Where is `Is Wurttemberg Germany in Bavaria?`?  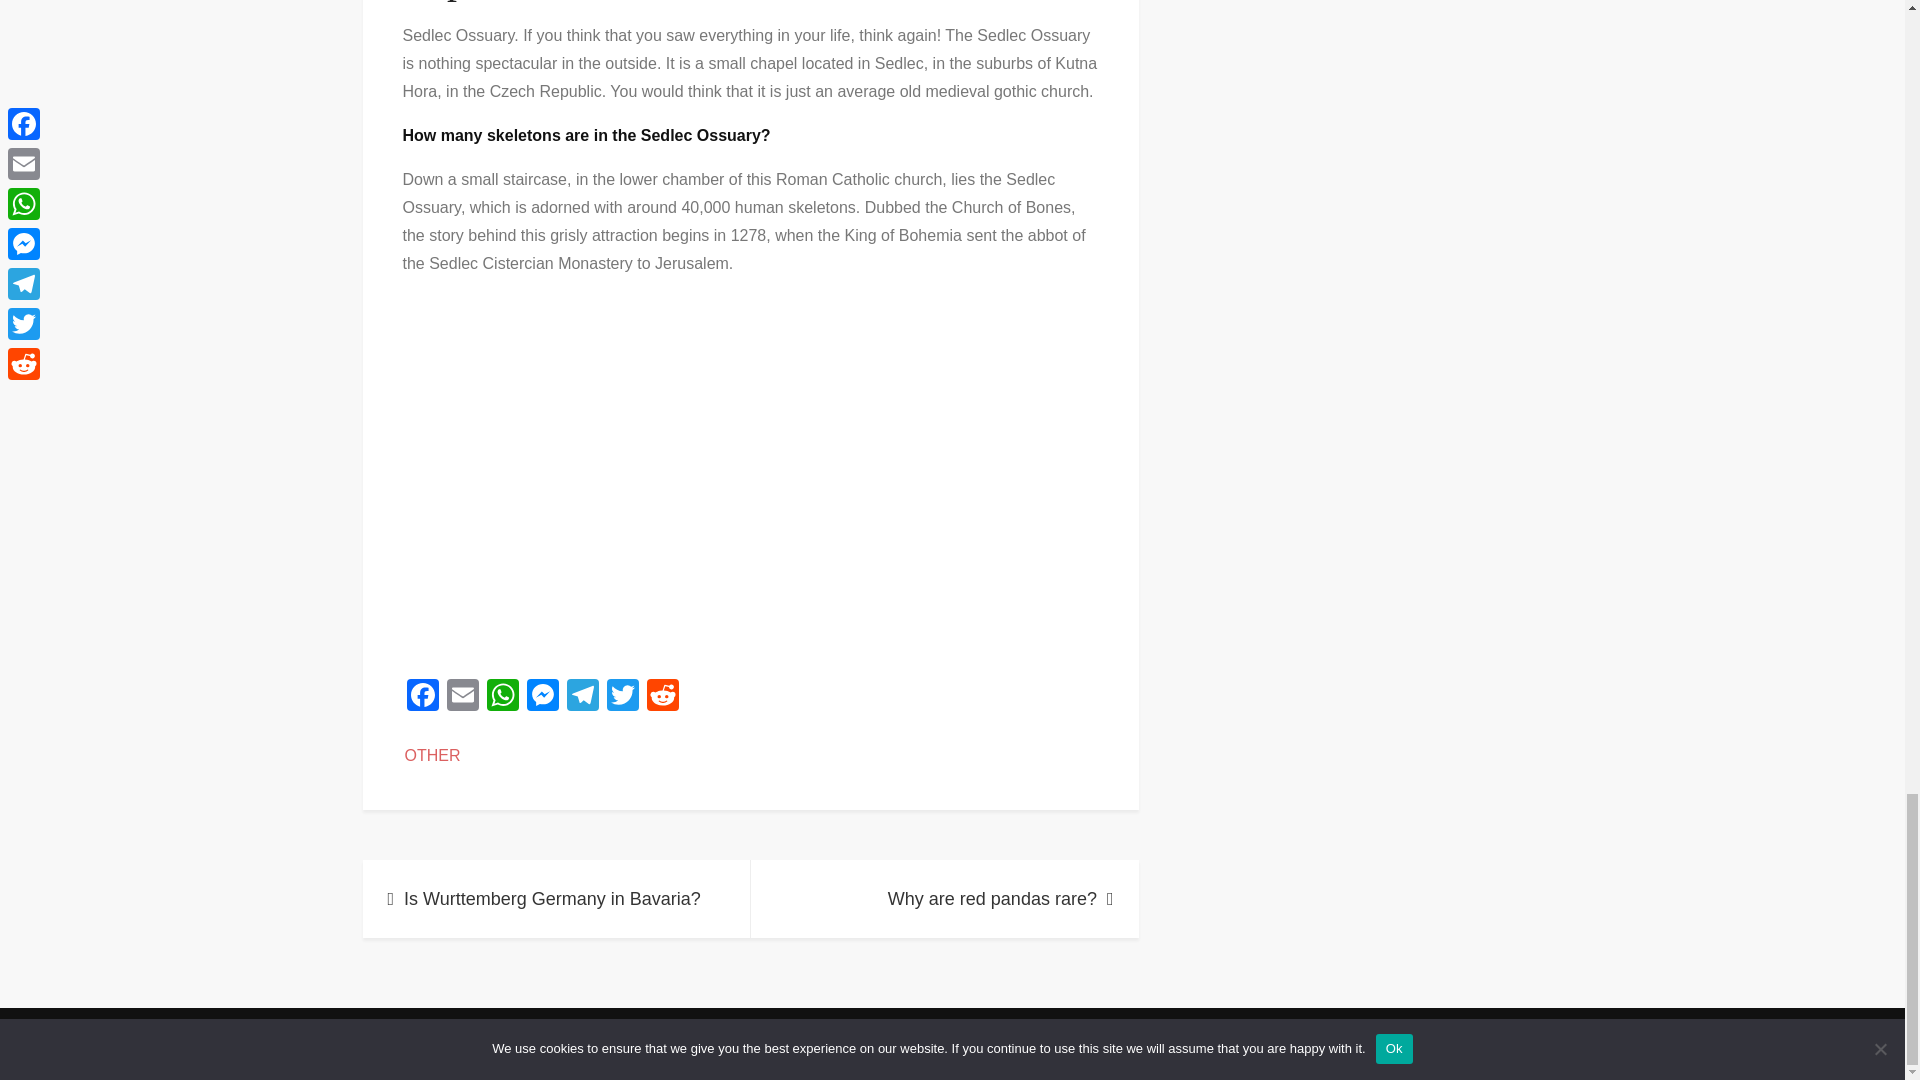
Is Wurttemberg Germany in Bavaria? is located at coordinates (556, 898).